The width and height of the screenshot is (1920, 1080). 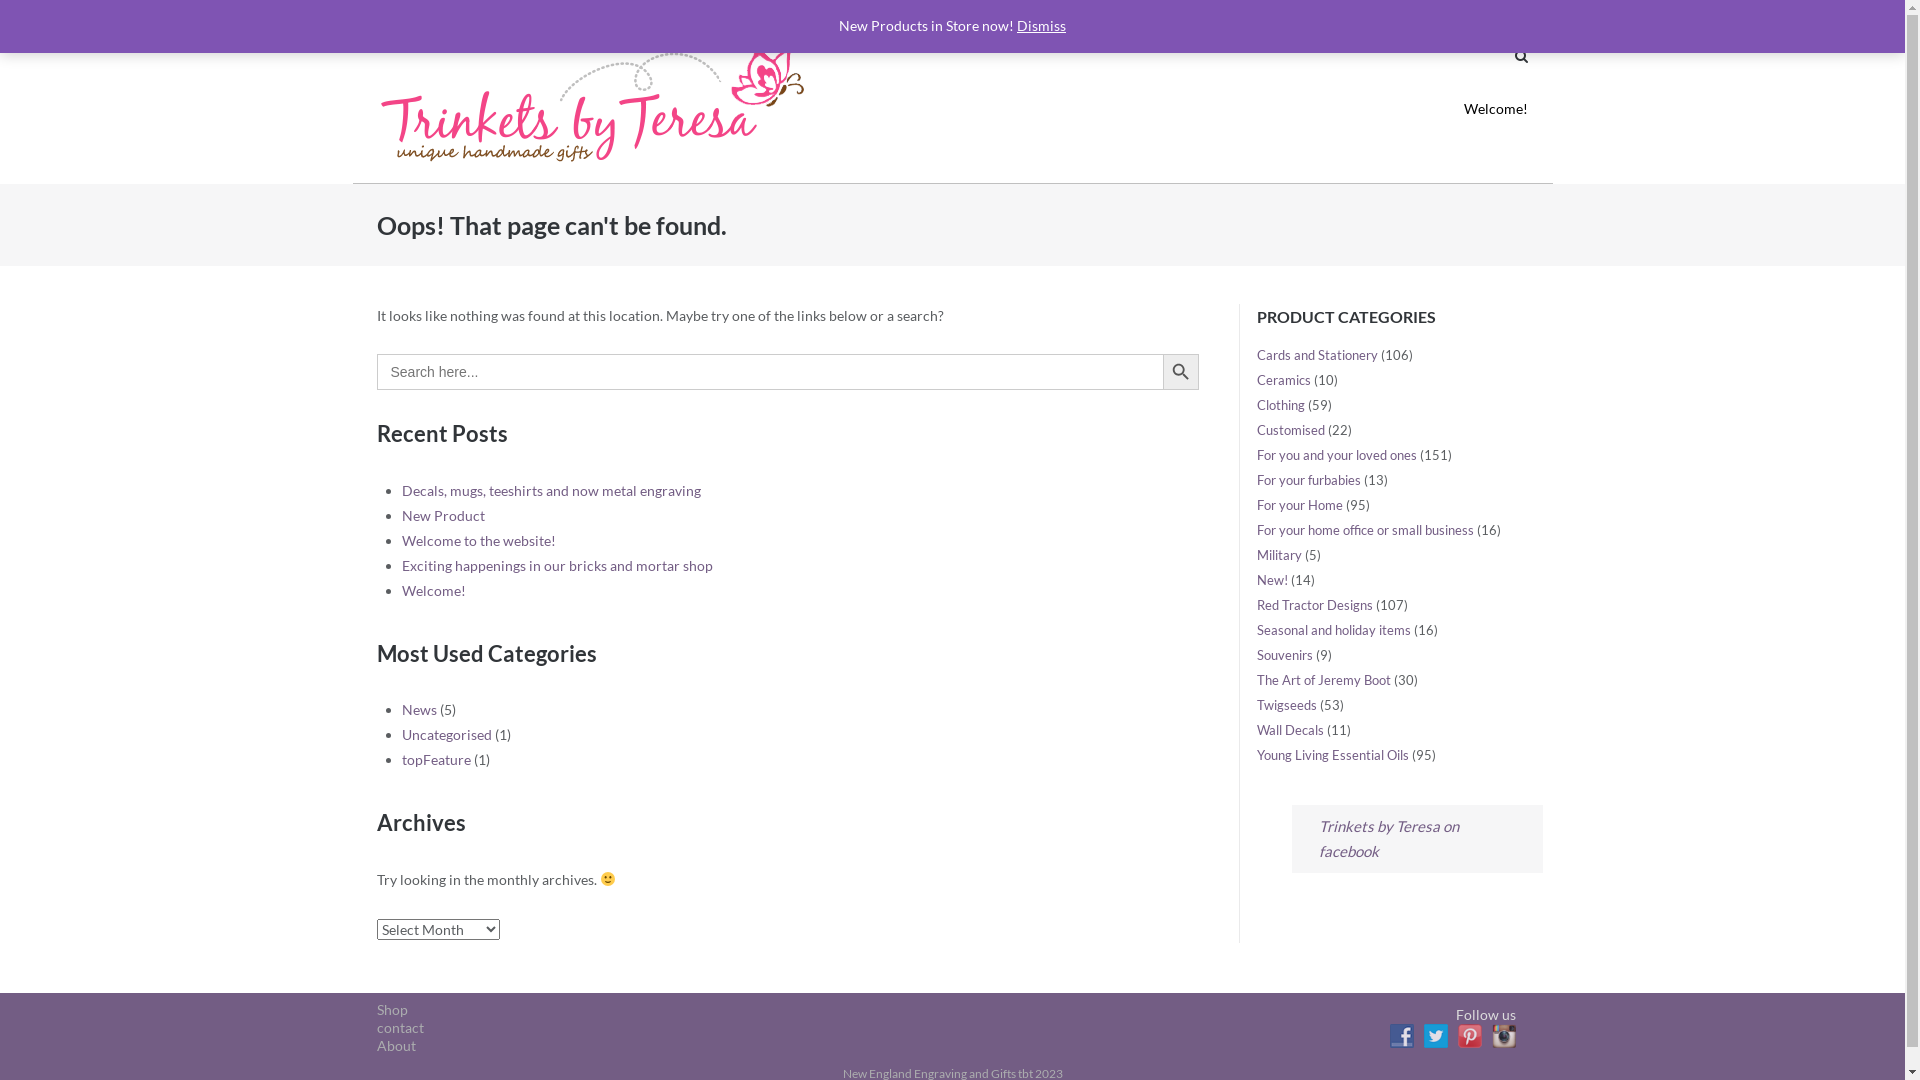 I want to click on Twigseeds, so click(x=1287, y=705).